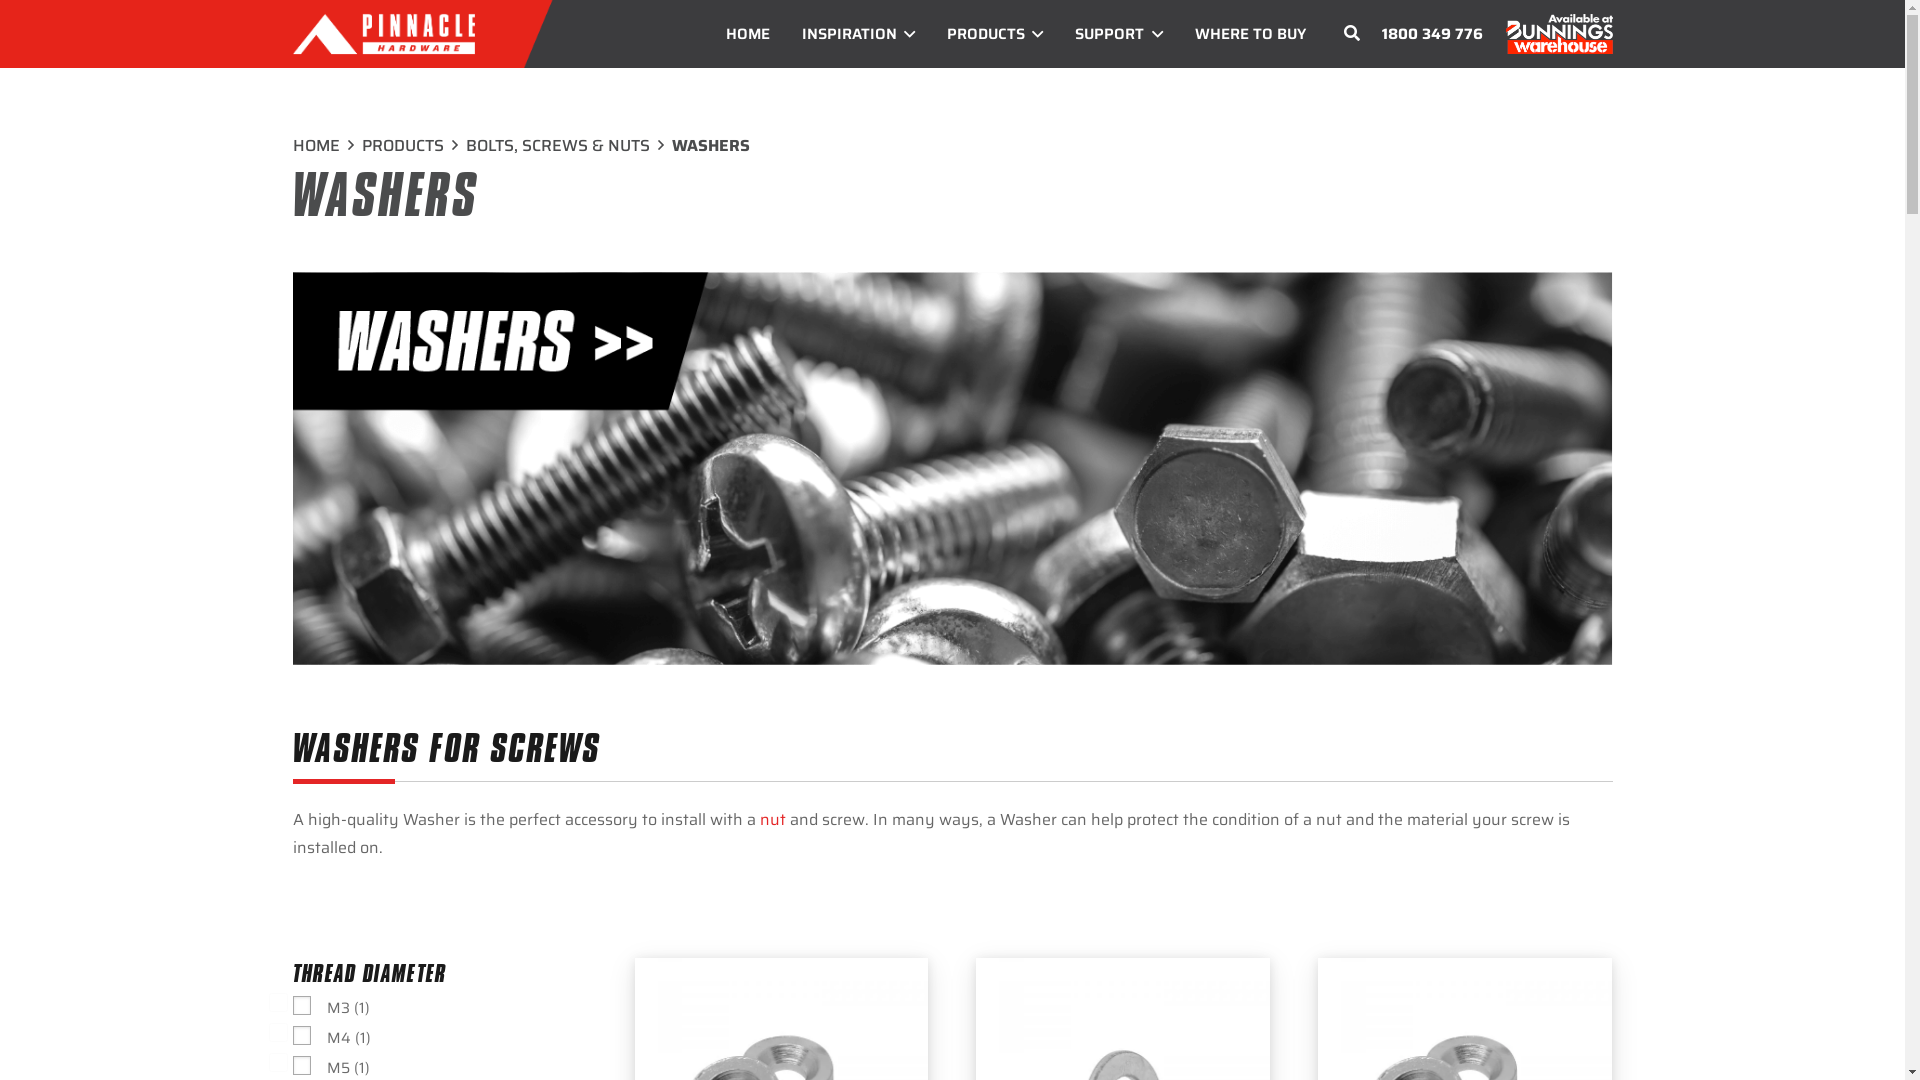 This screenshot has height=1080, width=1920. I want to click on SUPPORT, so click(1118, 34).